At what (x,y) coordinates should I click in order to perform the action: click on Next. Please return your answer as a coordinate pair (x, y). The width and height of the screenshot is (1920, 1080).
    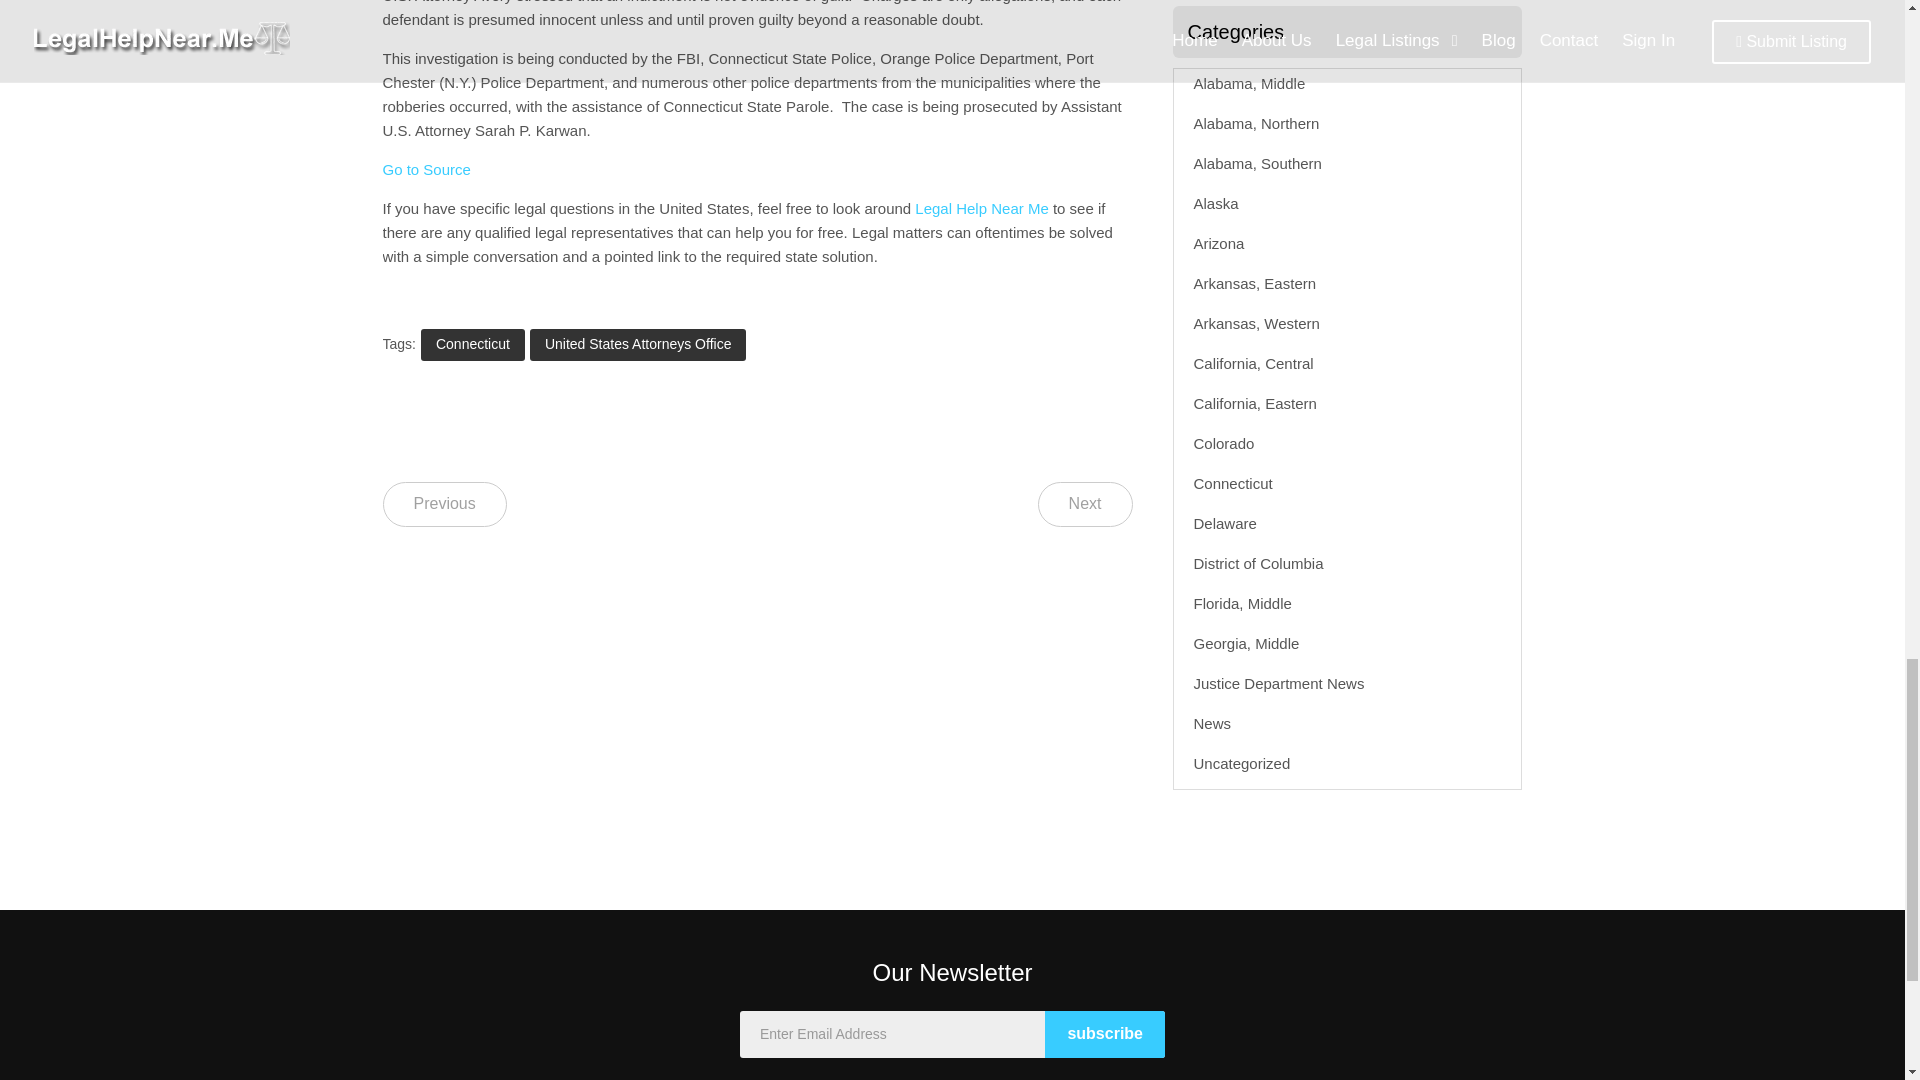
    Looking at the image, I should click on (1085, 504).